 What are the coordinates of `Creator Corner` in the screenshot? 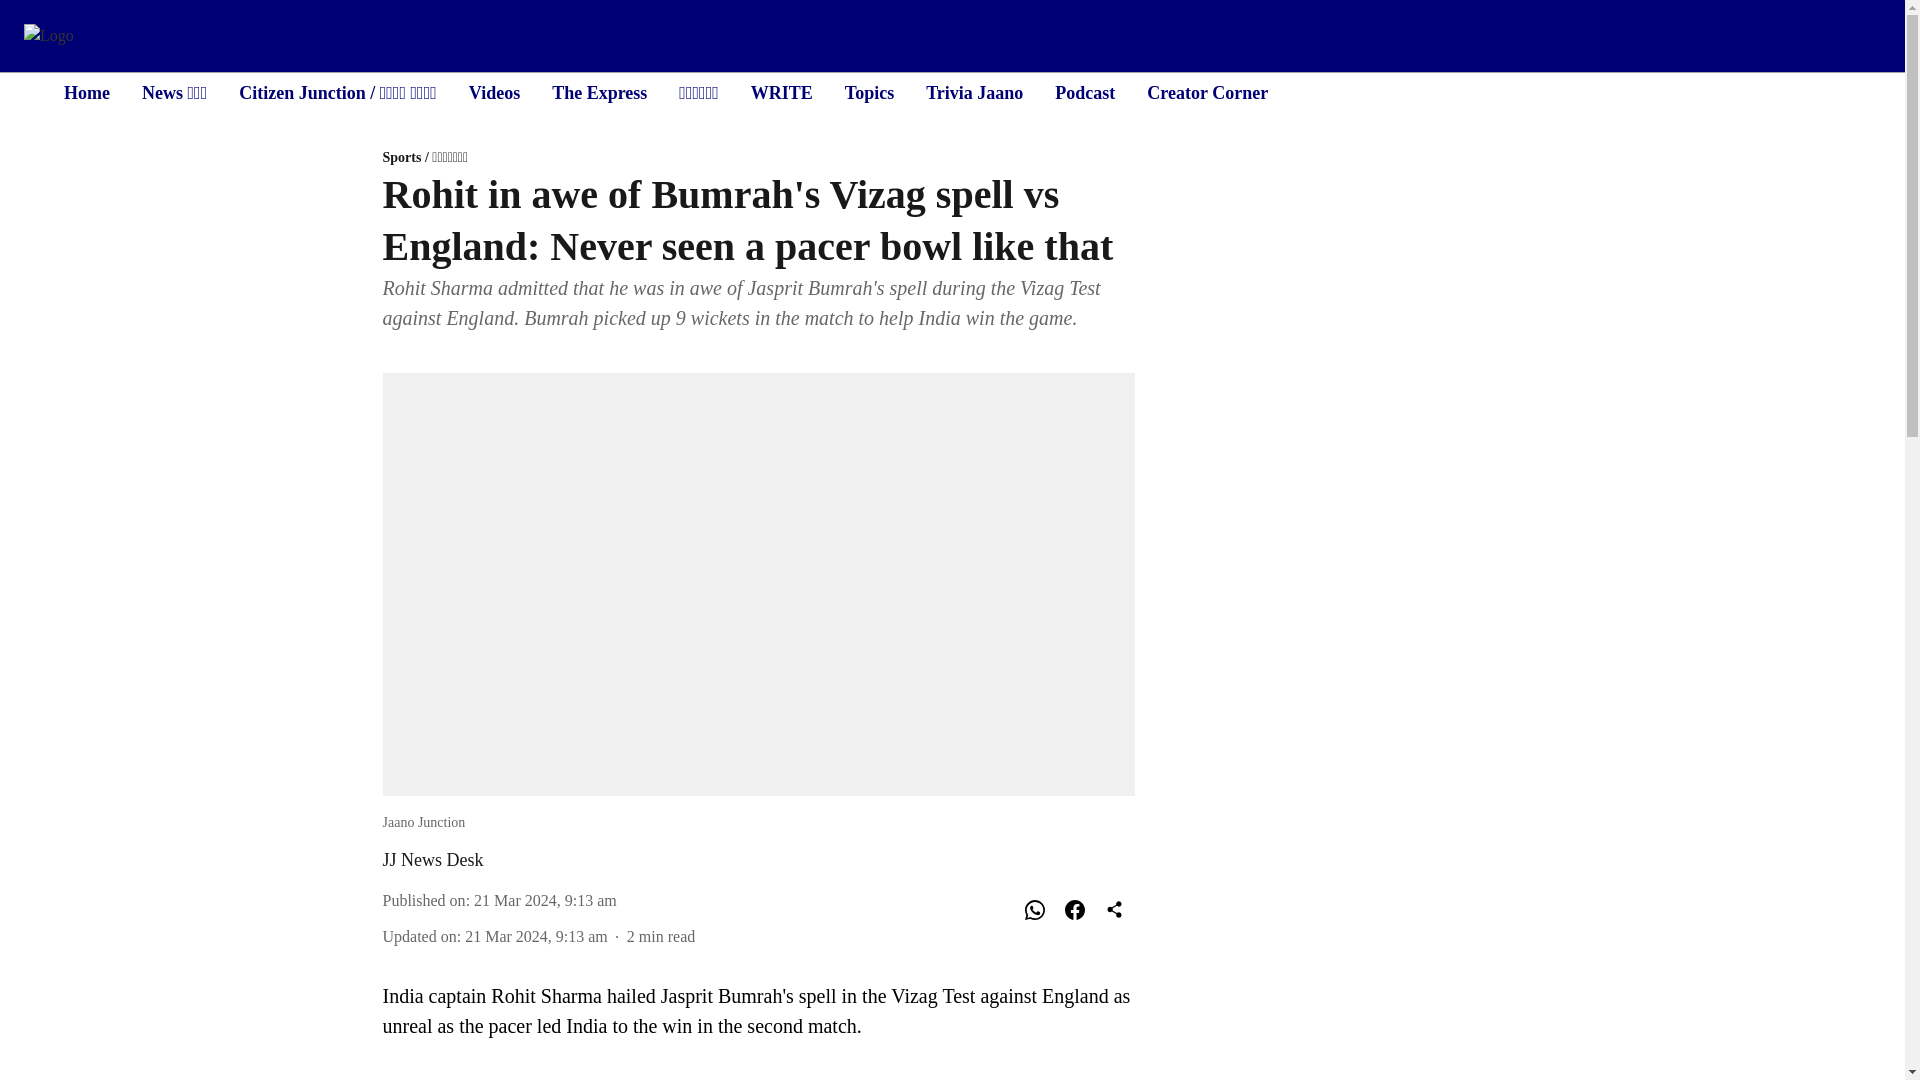 It's located at (1206, 92).